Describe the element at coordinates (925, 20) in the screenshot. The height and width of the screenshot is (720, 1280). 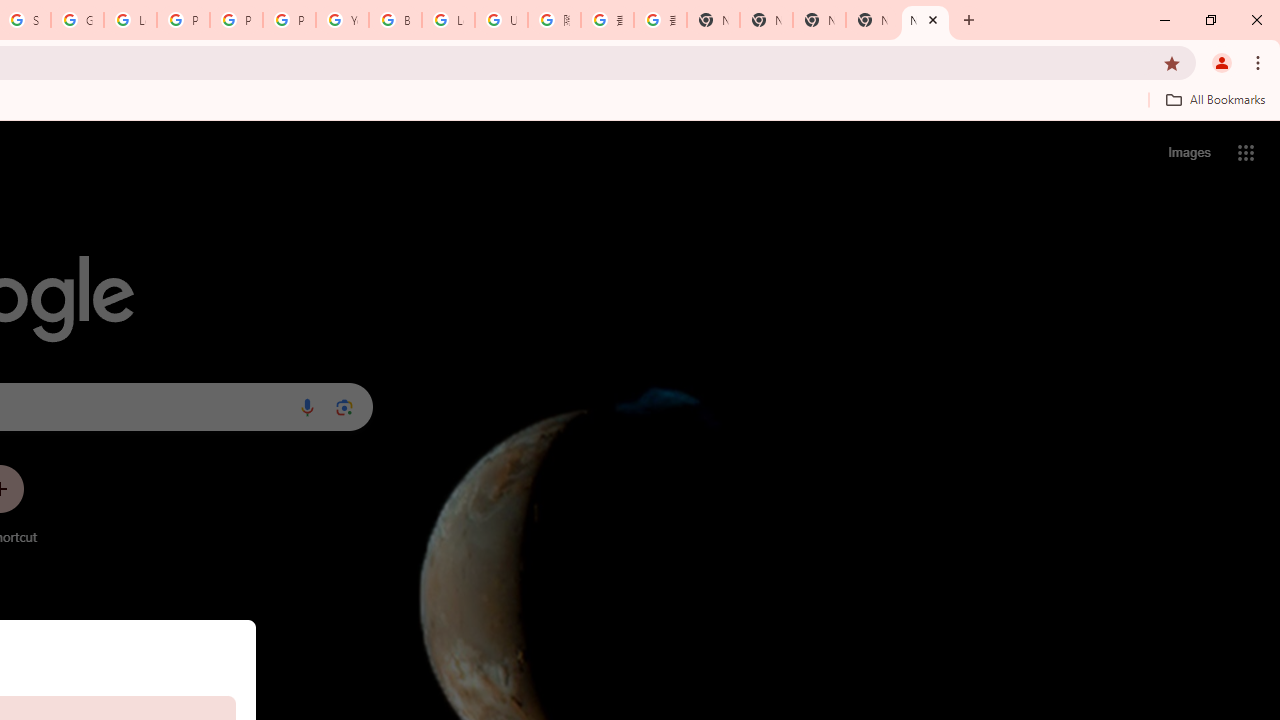
I see `New Tab` at that location.